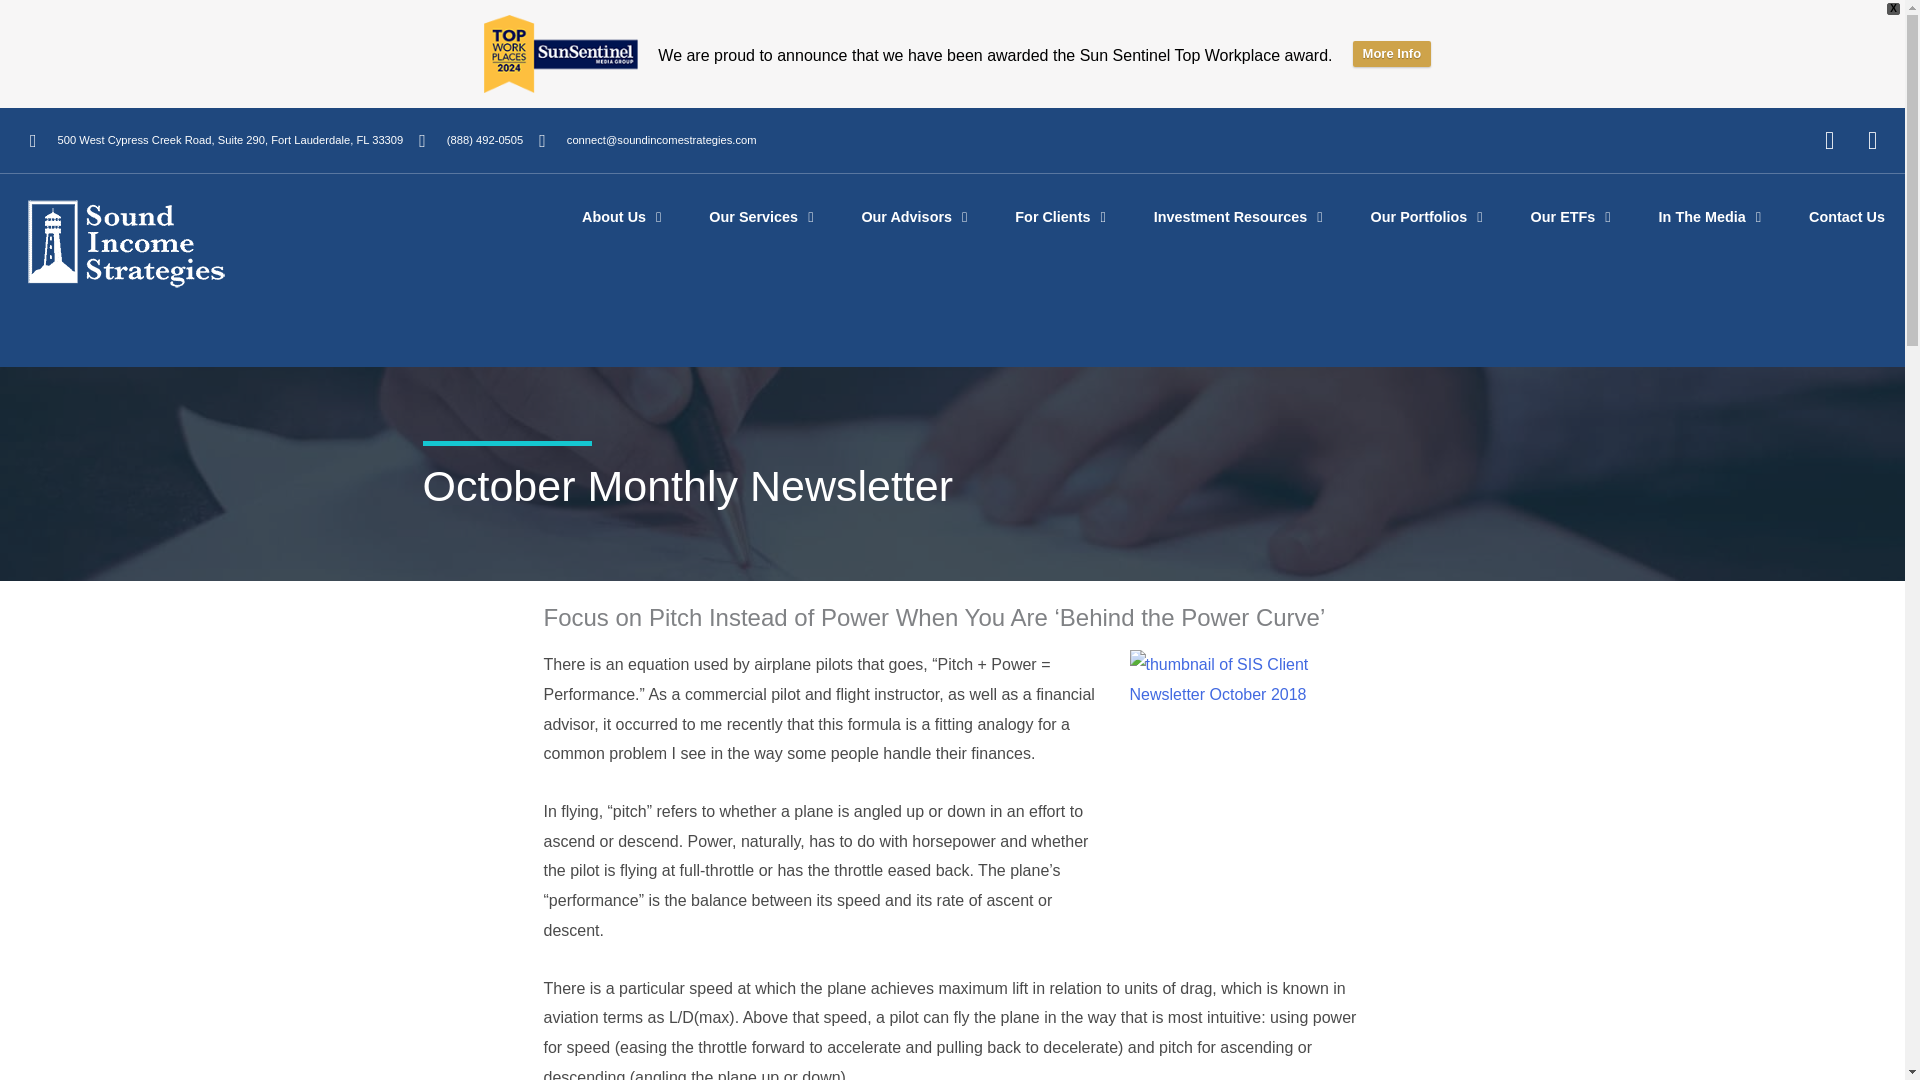 This screenshot has width=1920, height=1080. Describe the element at coordinates (1426, 216) in the screenshot. I see `Our Portfolios` at that location.